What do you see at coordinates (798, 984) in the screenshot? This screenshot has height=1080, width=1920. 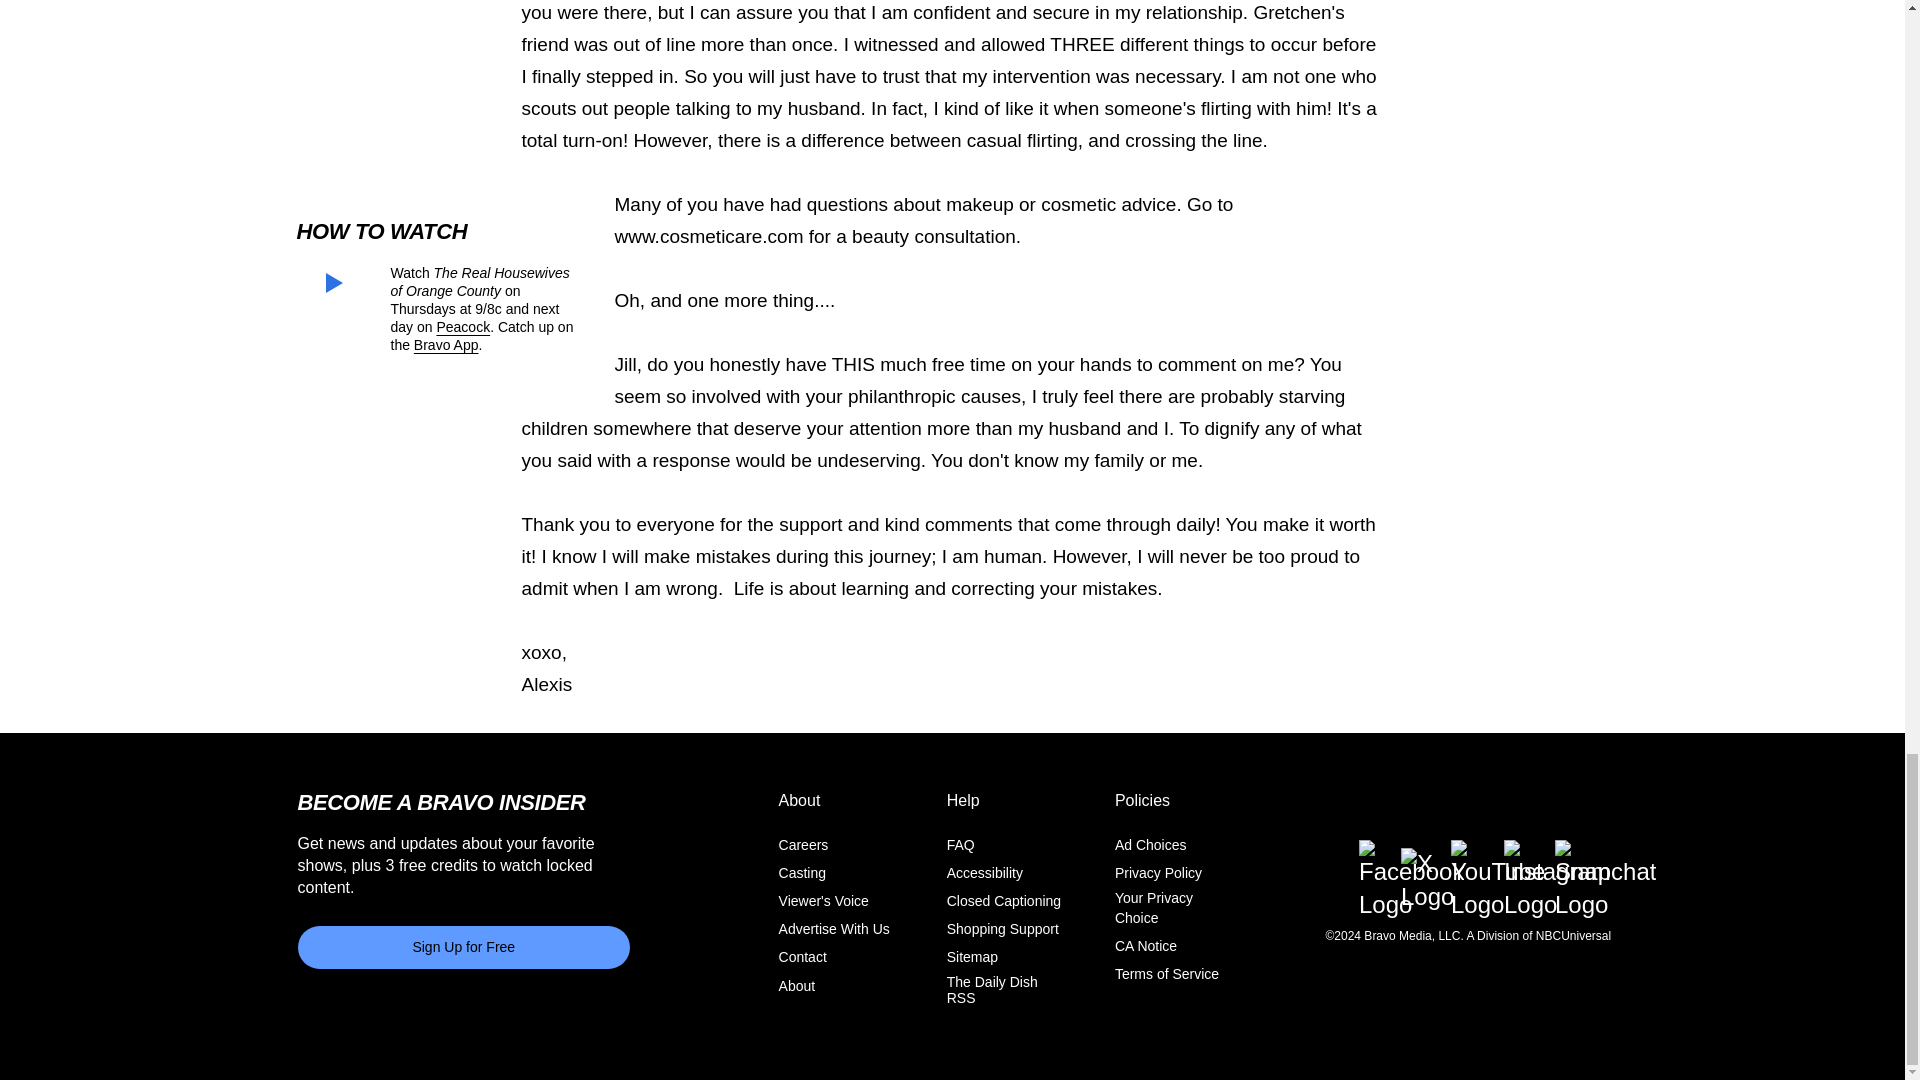 I see `About` at bounding box center [798, 984].